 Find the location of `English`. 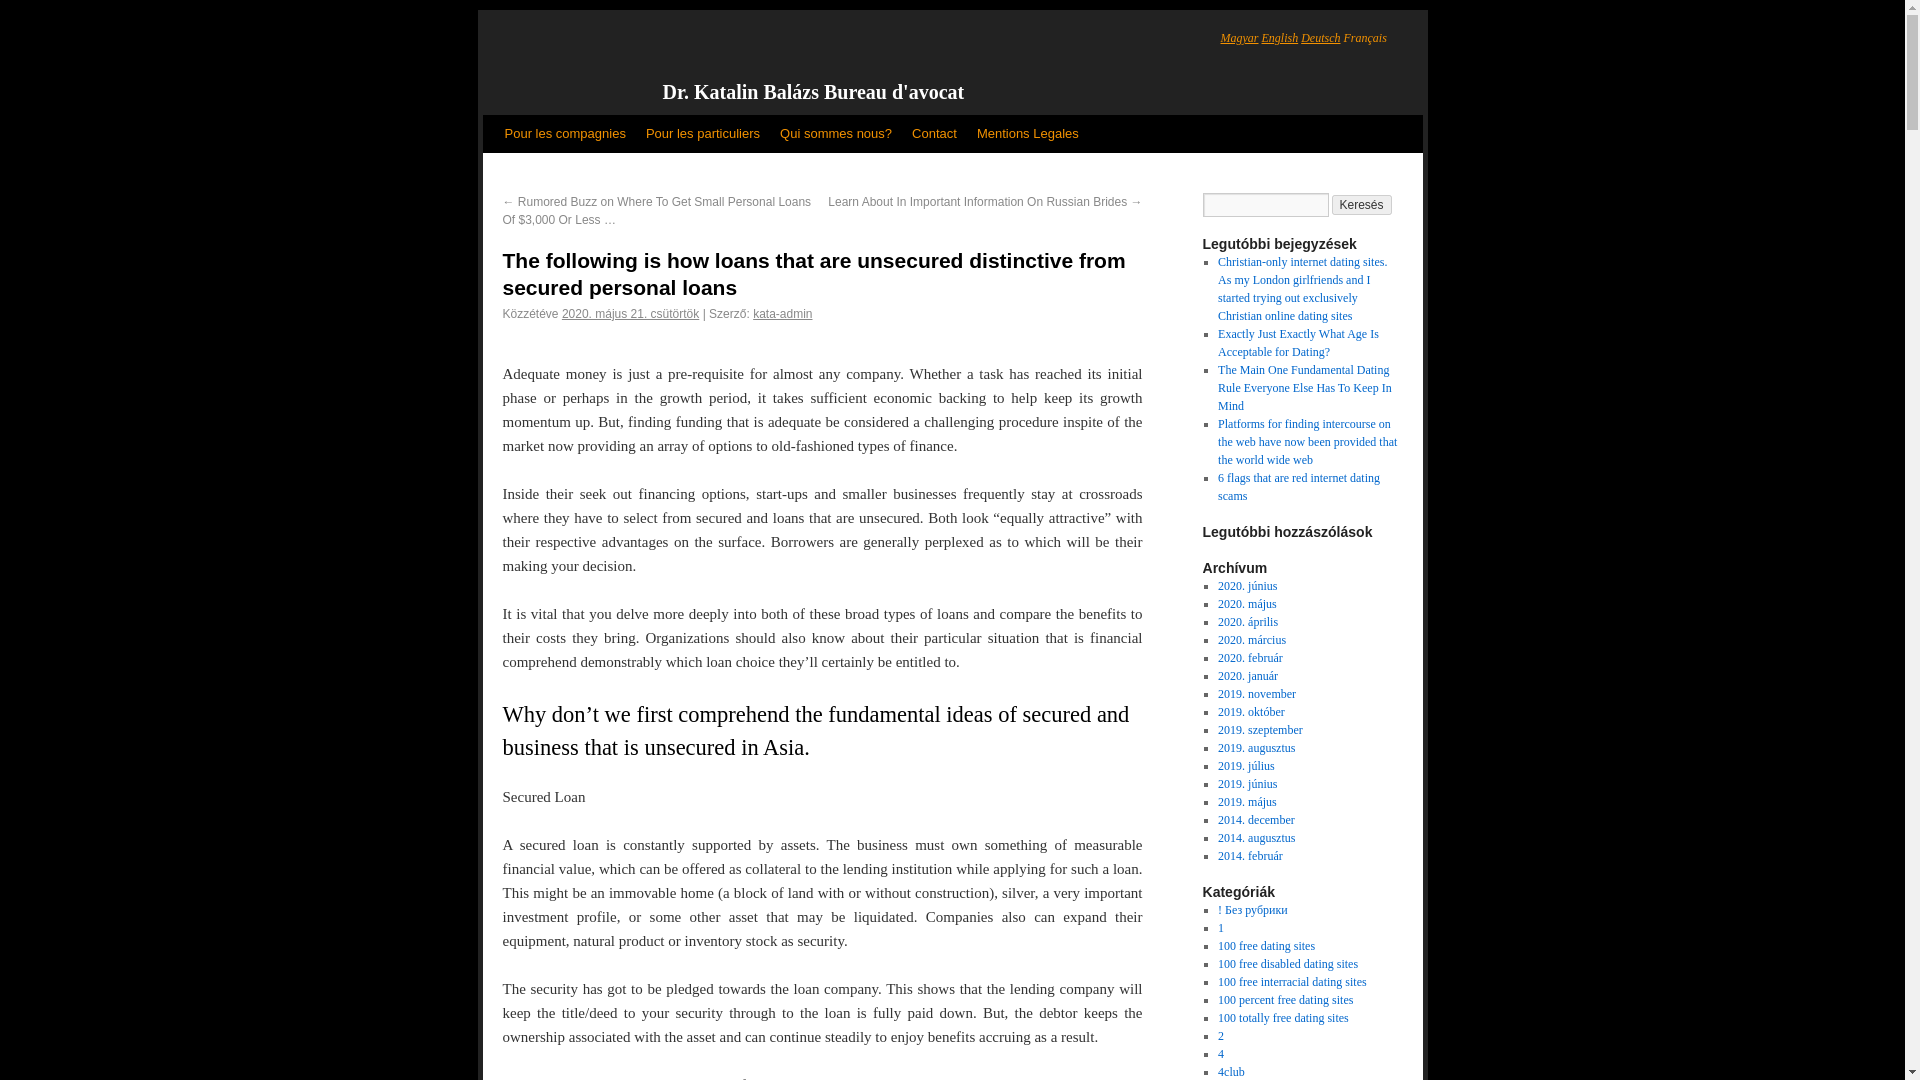

English is located at coordinates (1280, 38).